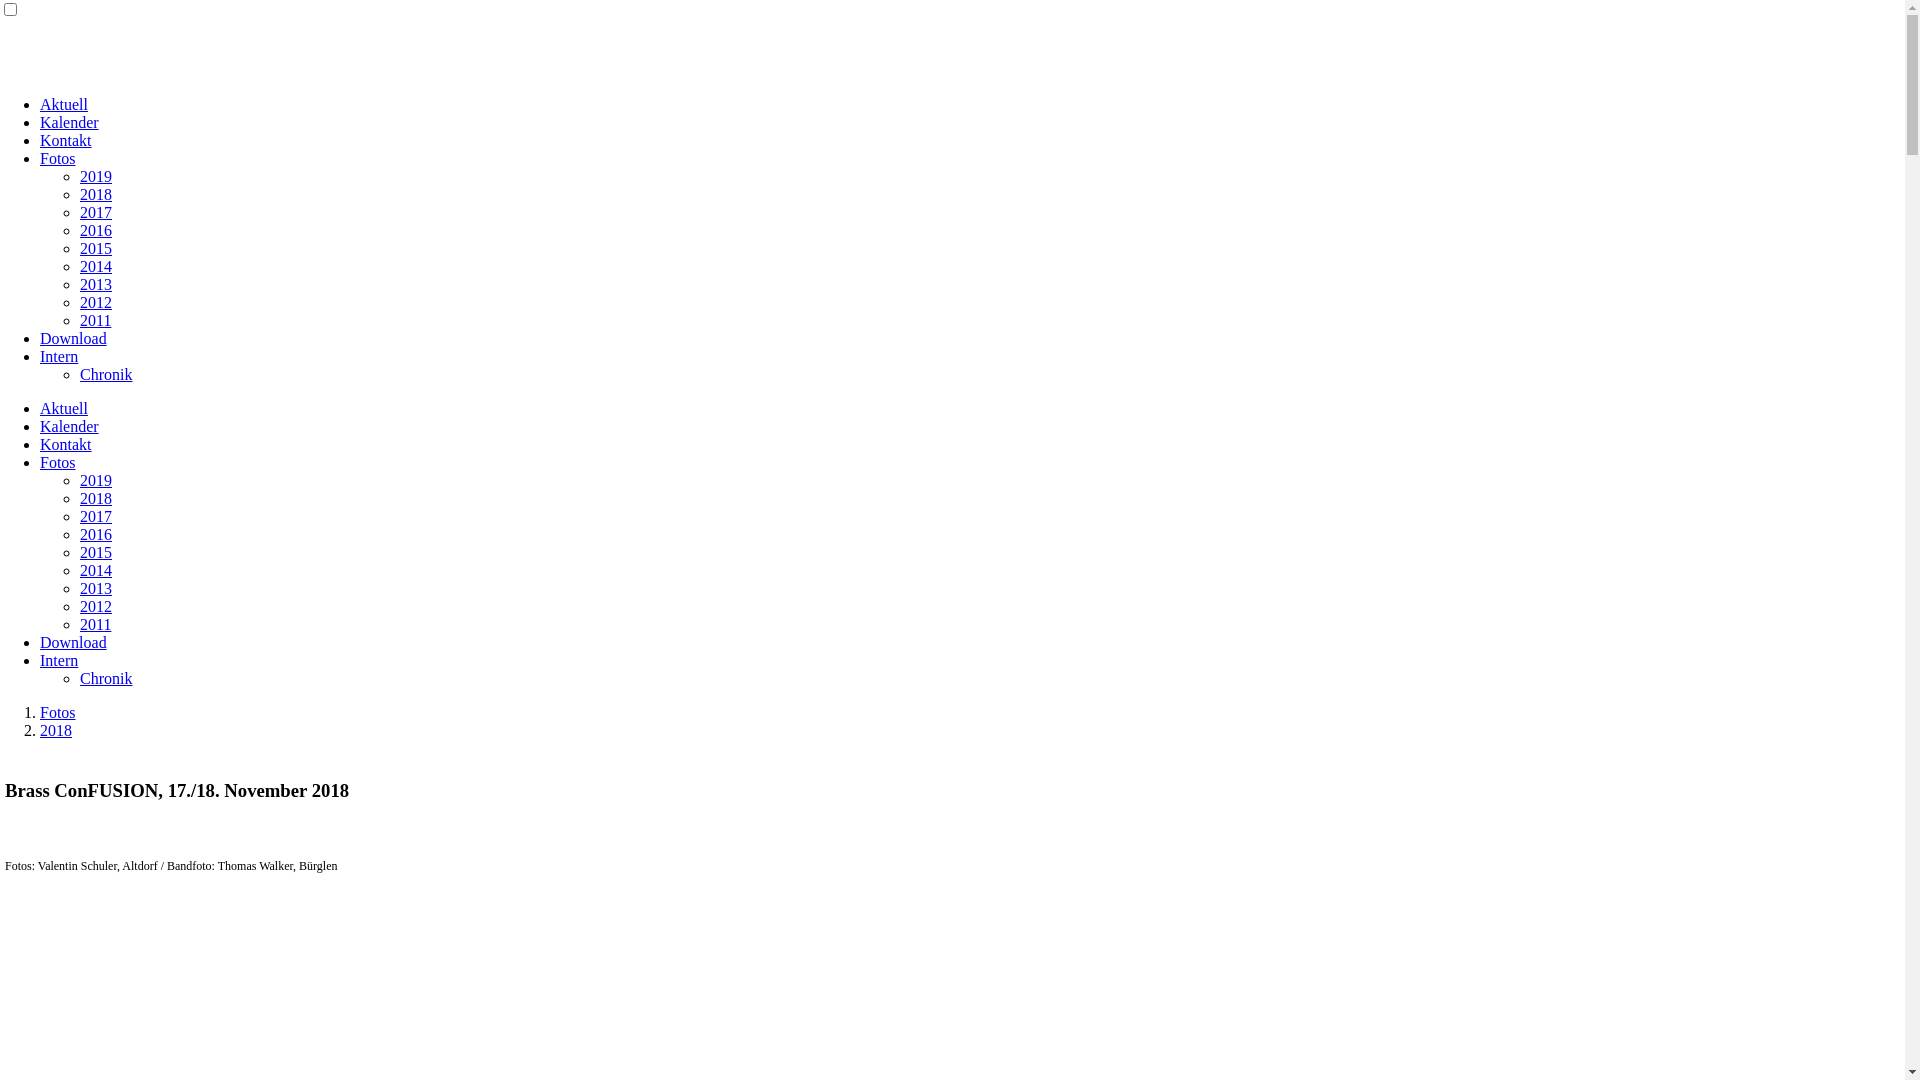 The height and width of the screenshot is (1080, 1920). I want to click on Kontakt, so click(66, 140).